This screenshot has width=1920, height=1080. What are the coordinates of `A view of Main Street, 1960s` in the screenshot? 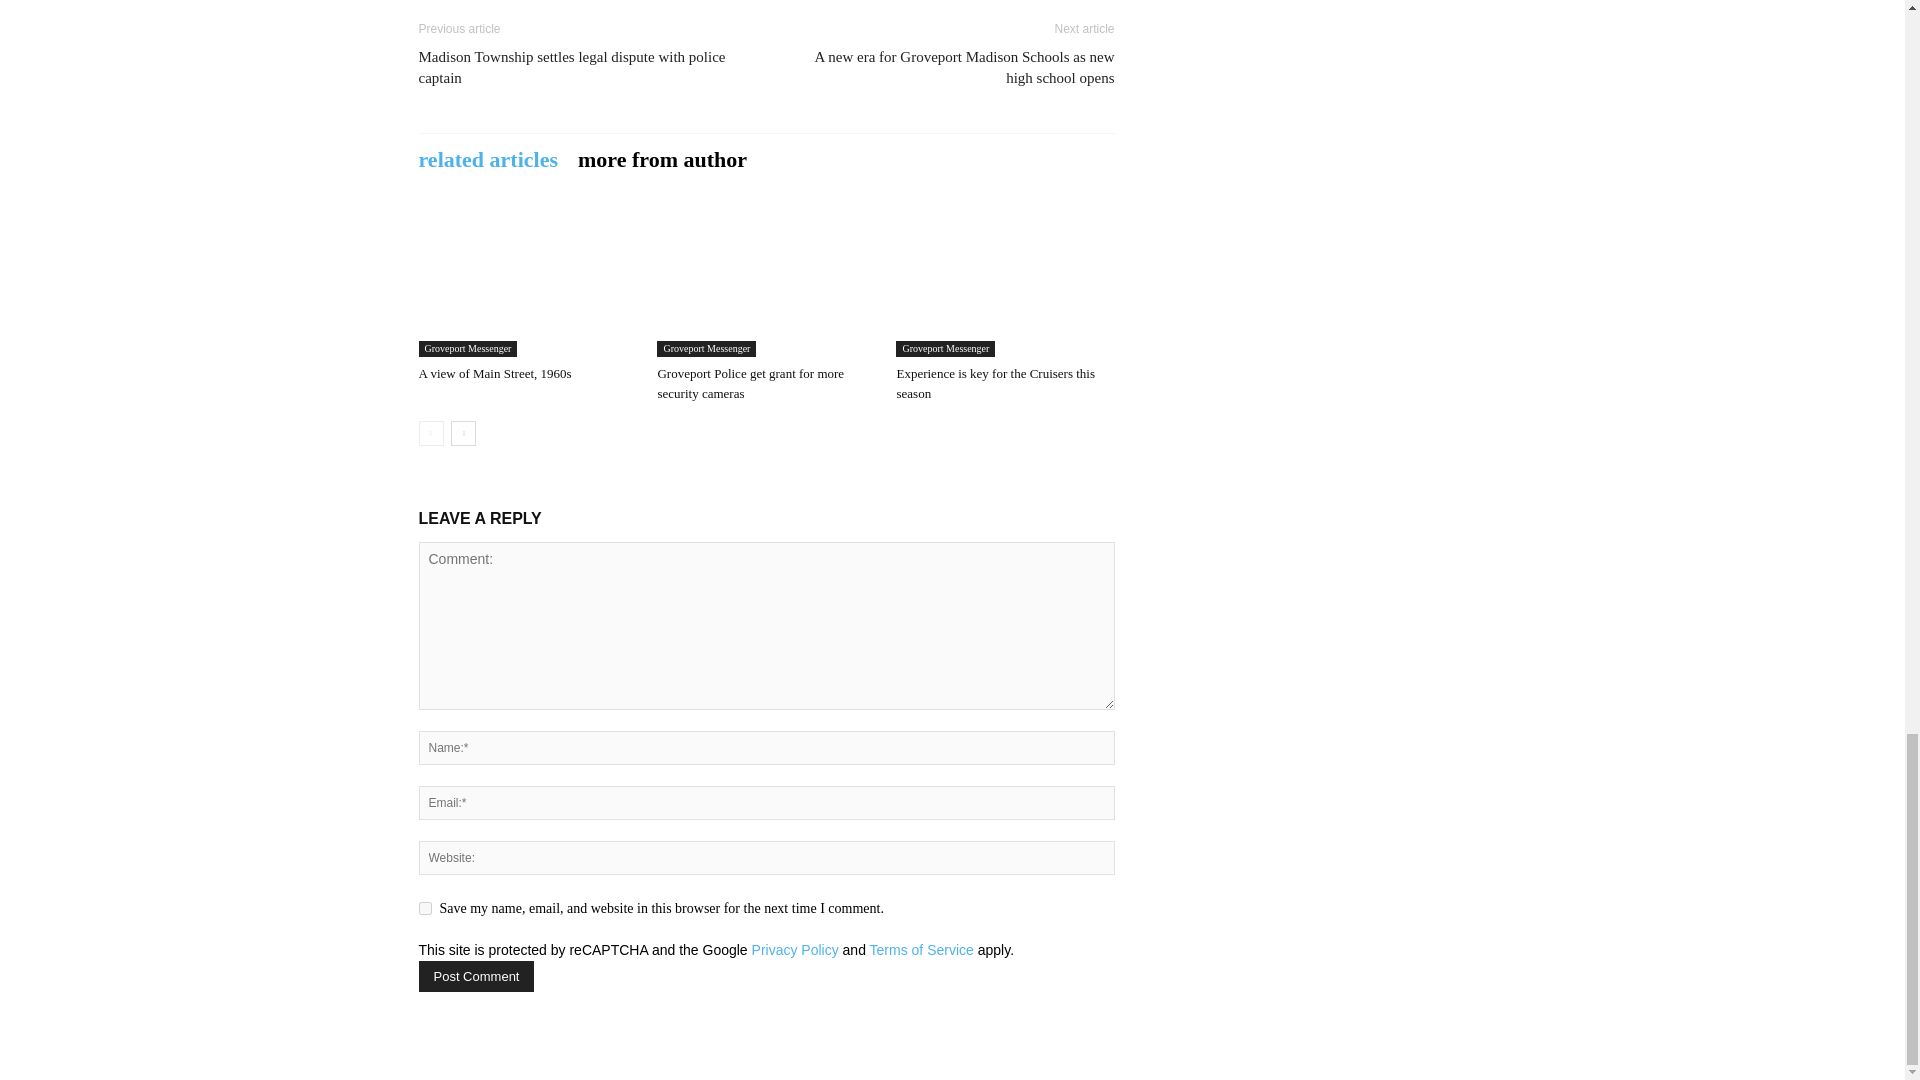 It's located at (526, 282).